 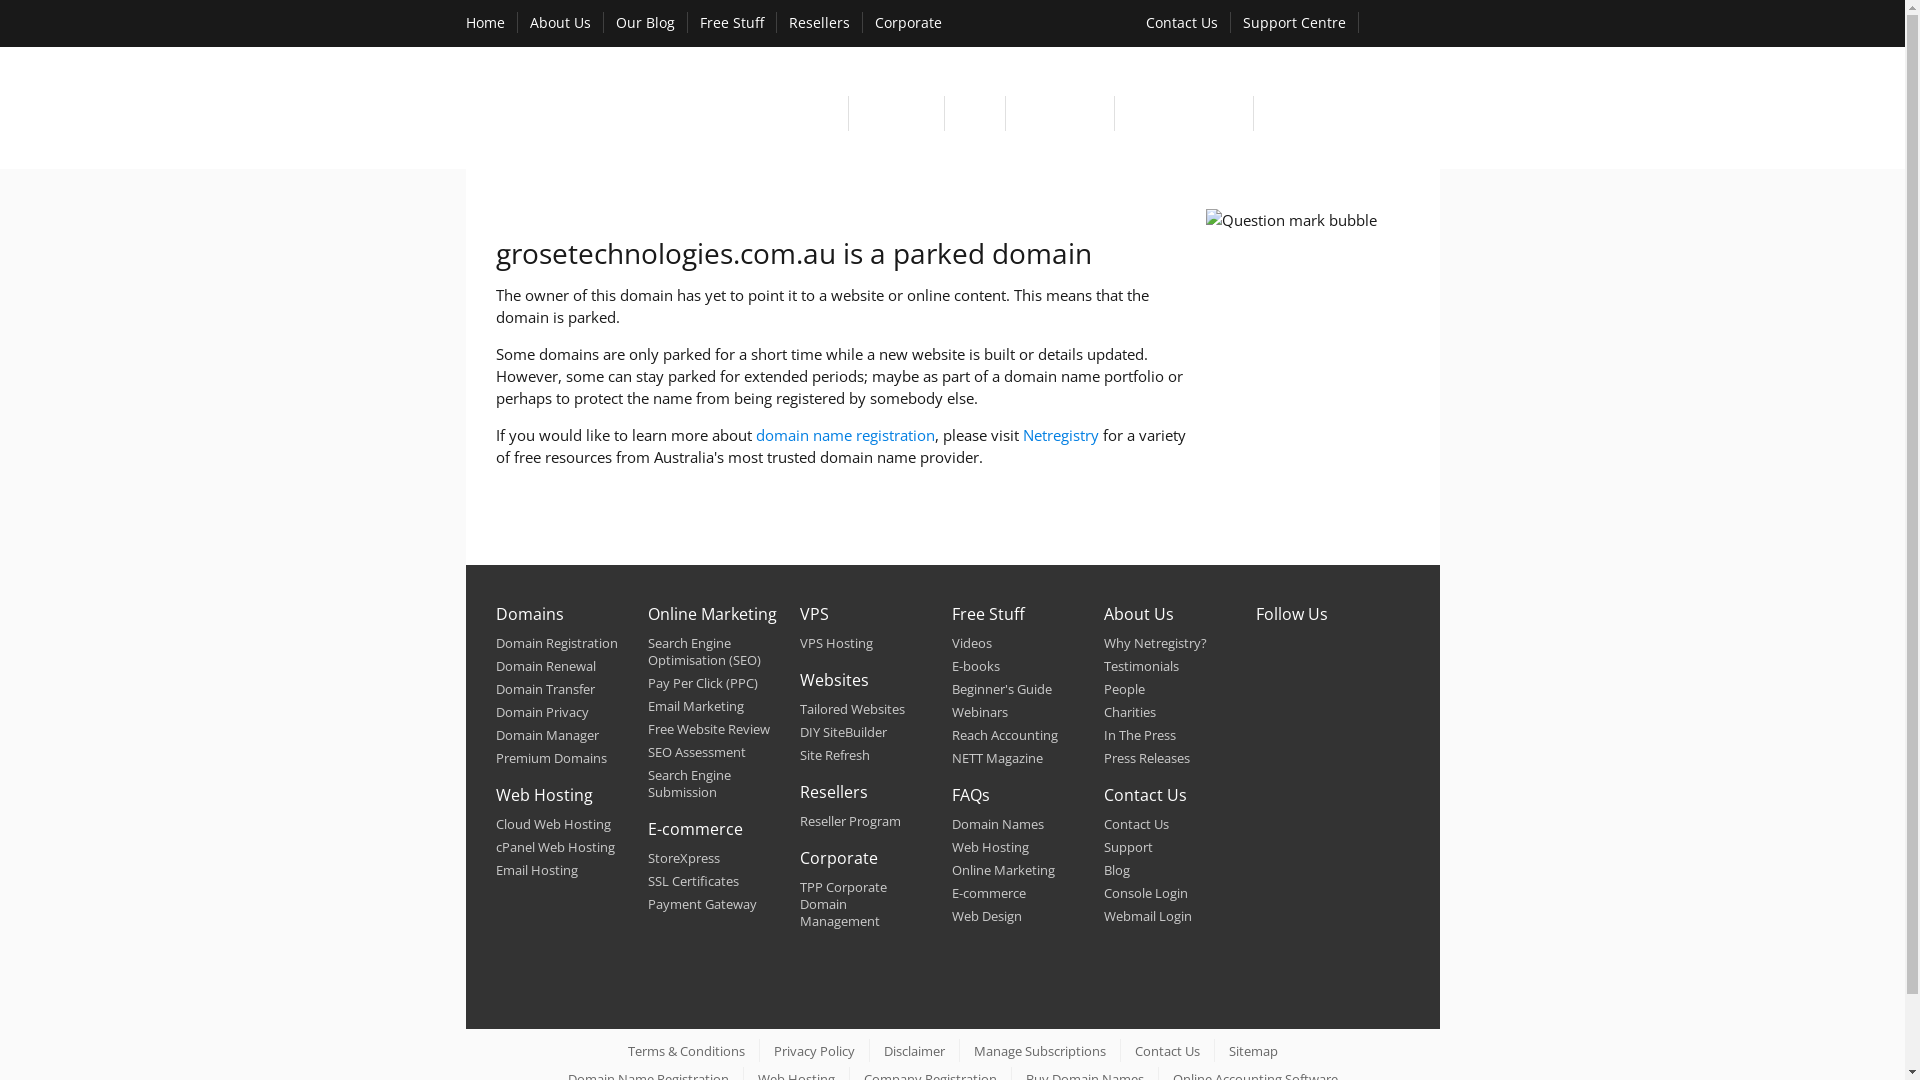 I want to click on FAQs, so click(x=971, y=795).